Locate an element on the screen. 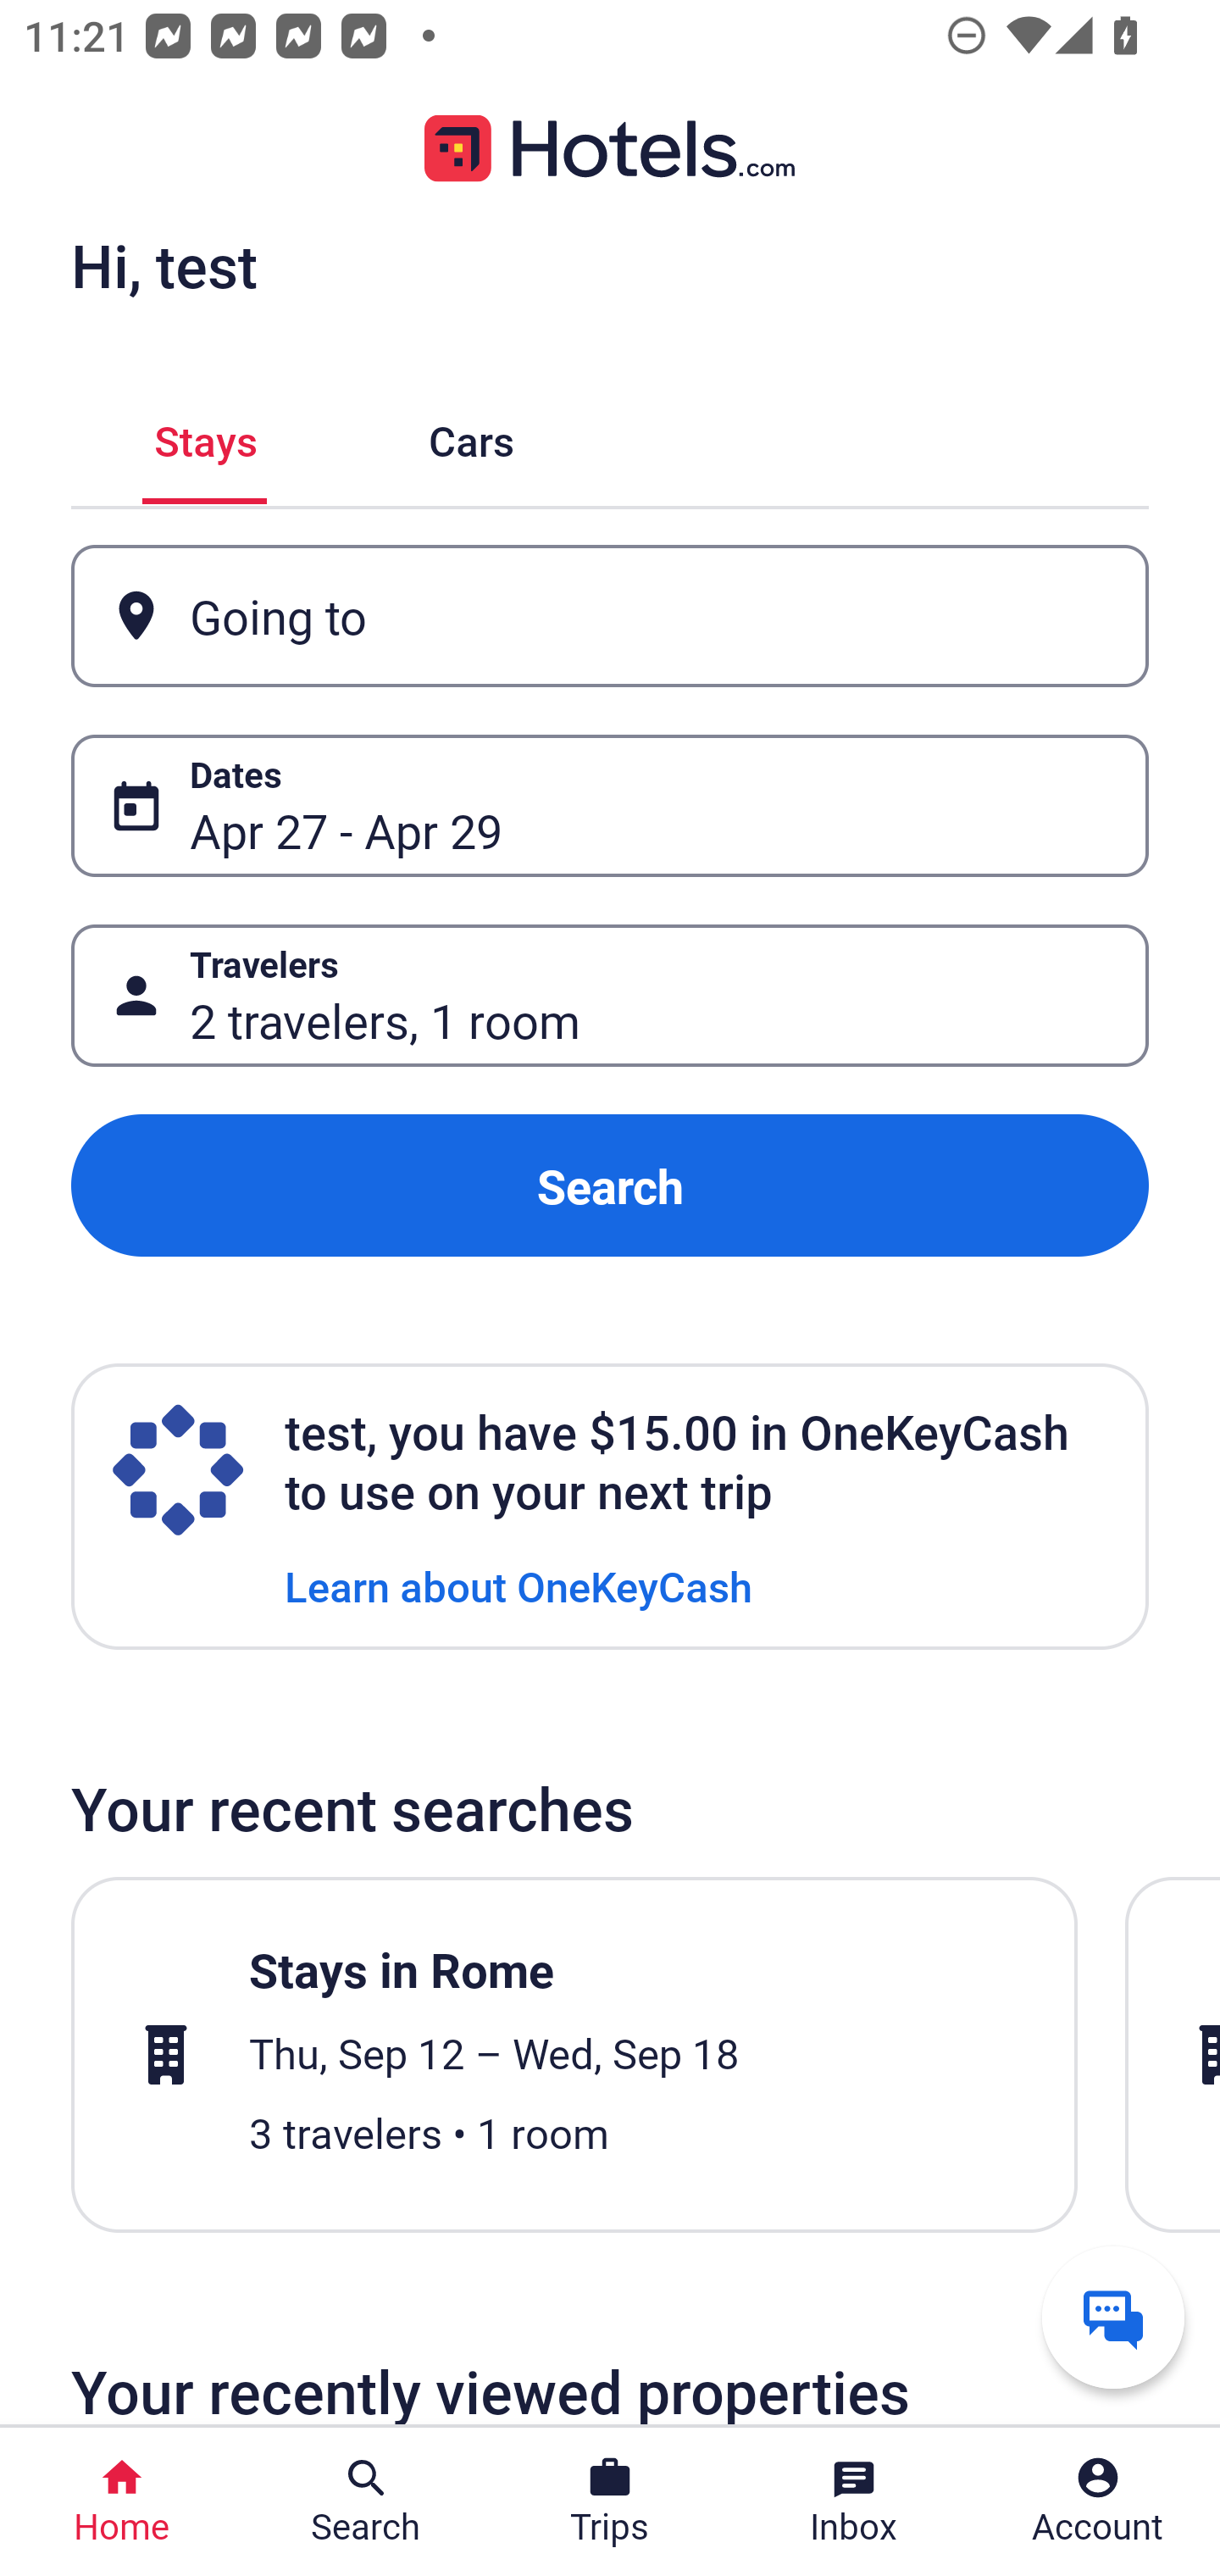  Going to Button is located at coordinates (610, 617).